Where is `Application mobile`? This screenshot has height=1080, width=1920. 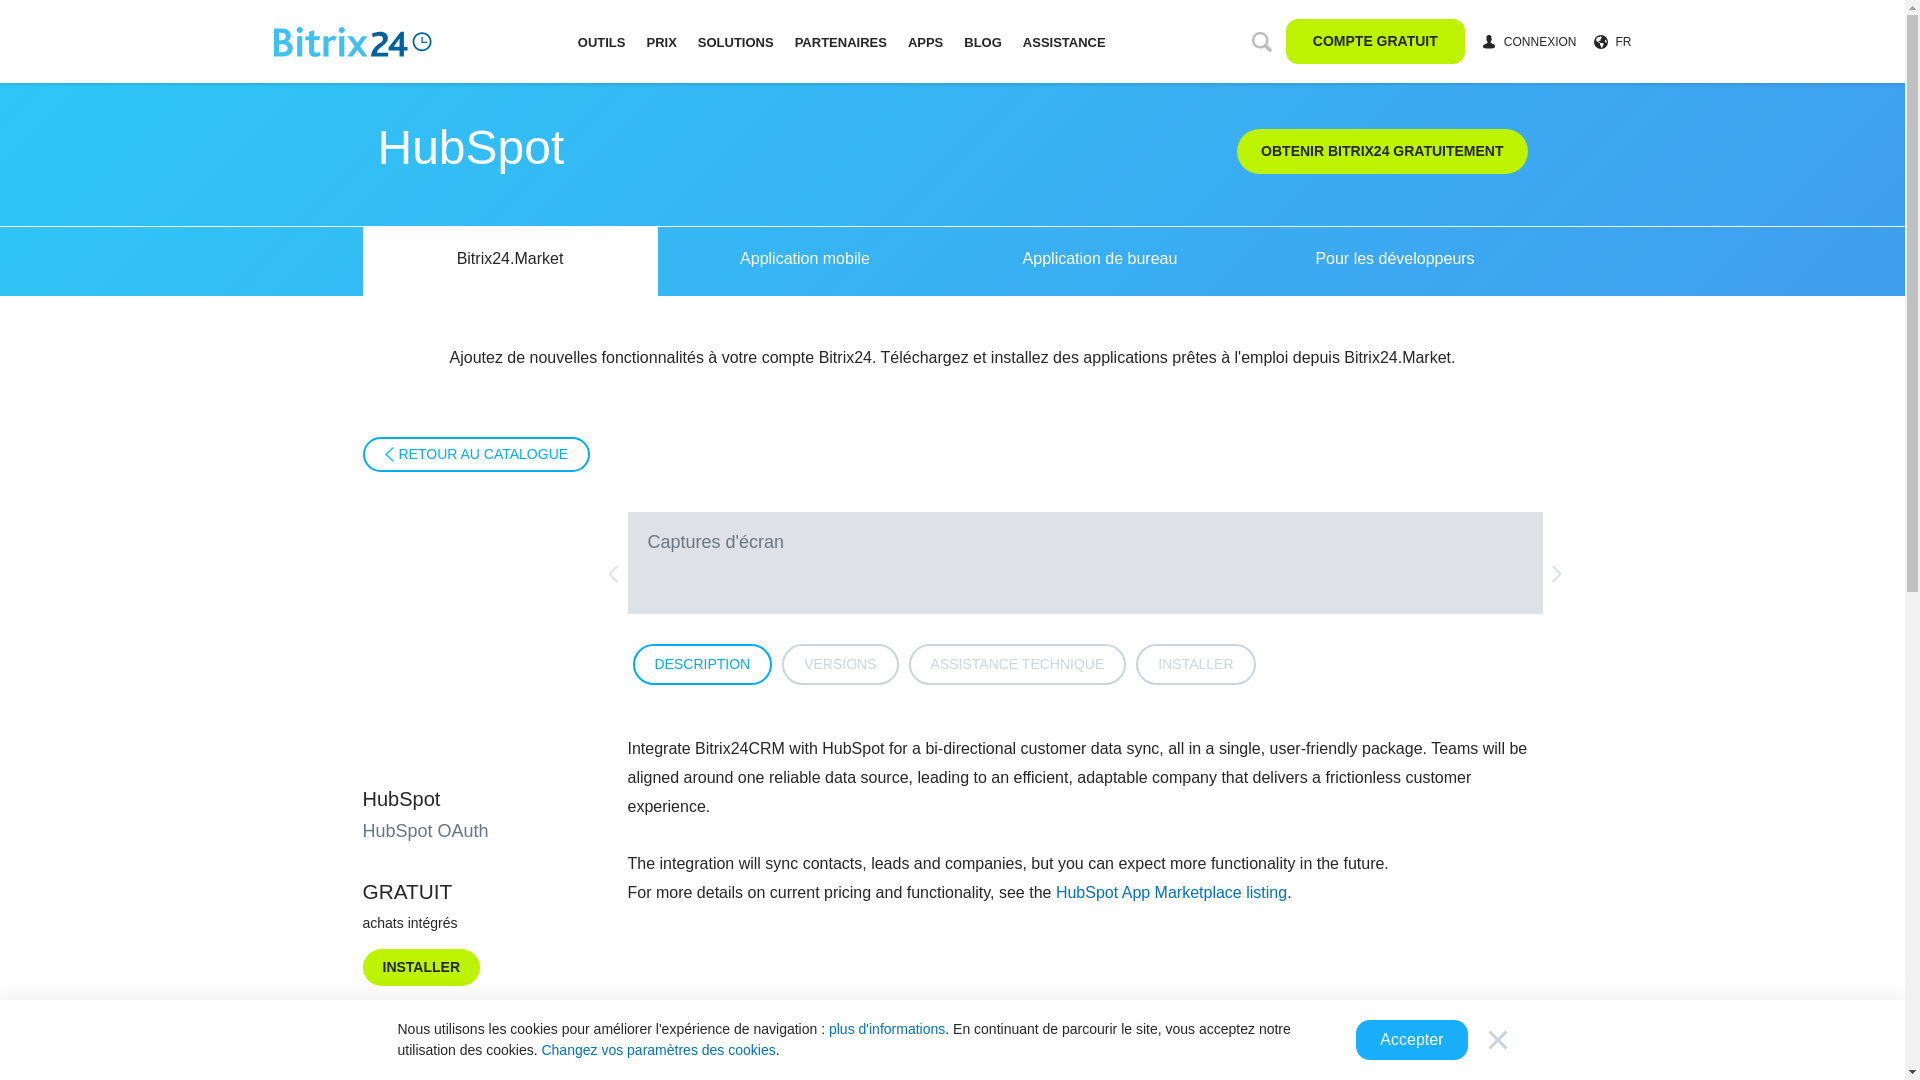
Application mobile is located at coordinates (805, 260).